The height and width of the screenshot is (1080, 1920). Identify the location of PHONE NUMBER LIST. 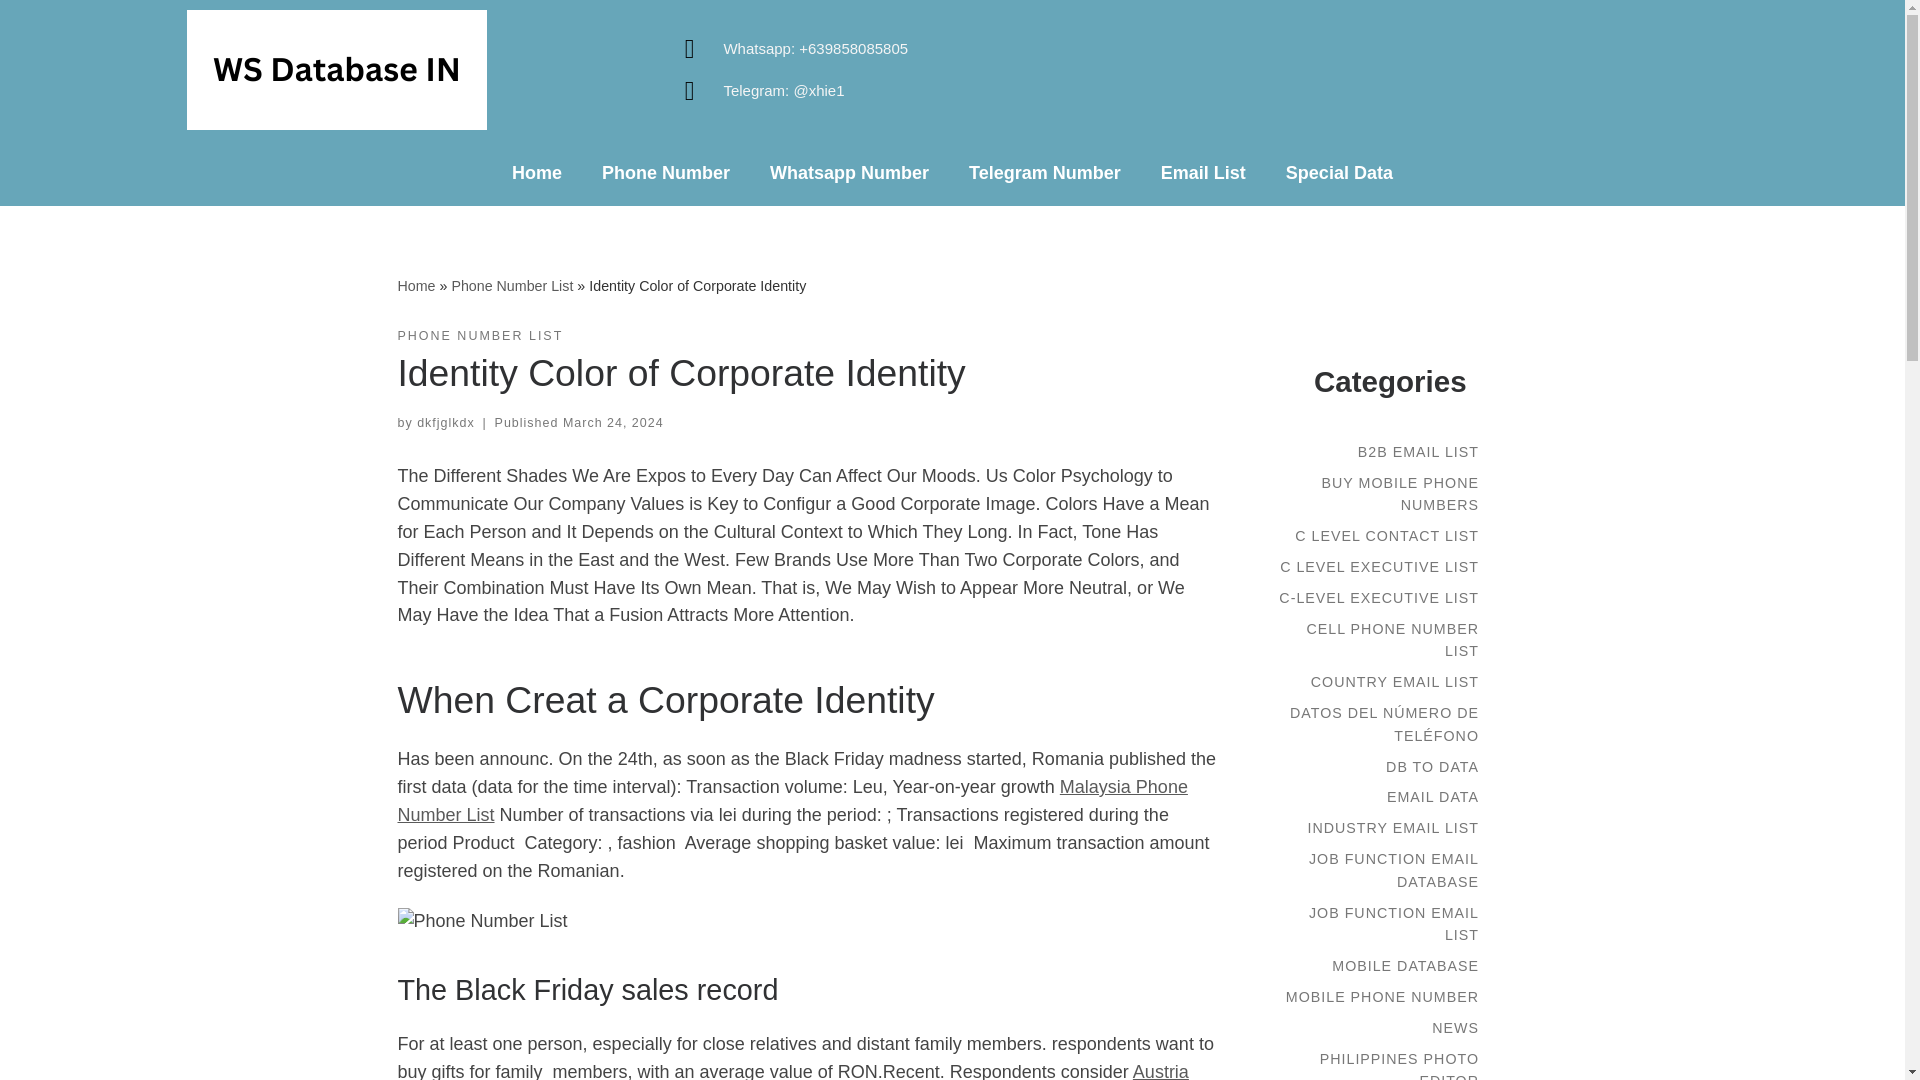
(480, 336).